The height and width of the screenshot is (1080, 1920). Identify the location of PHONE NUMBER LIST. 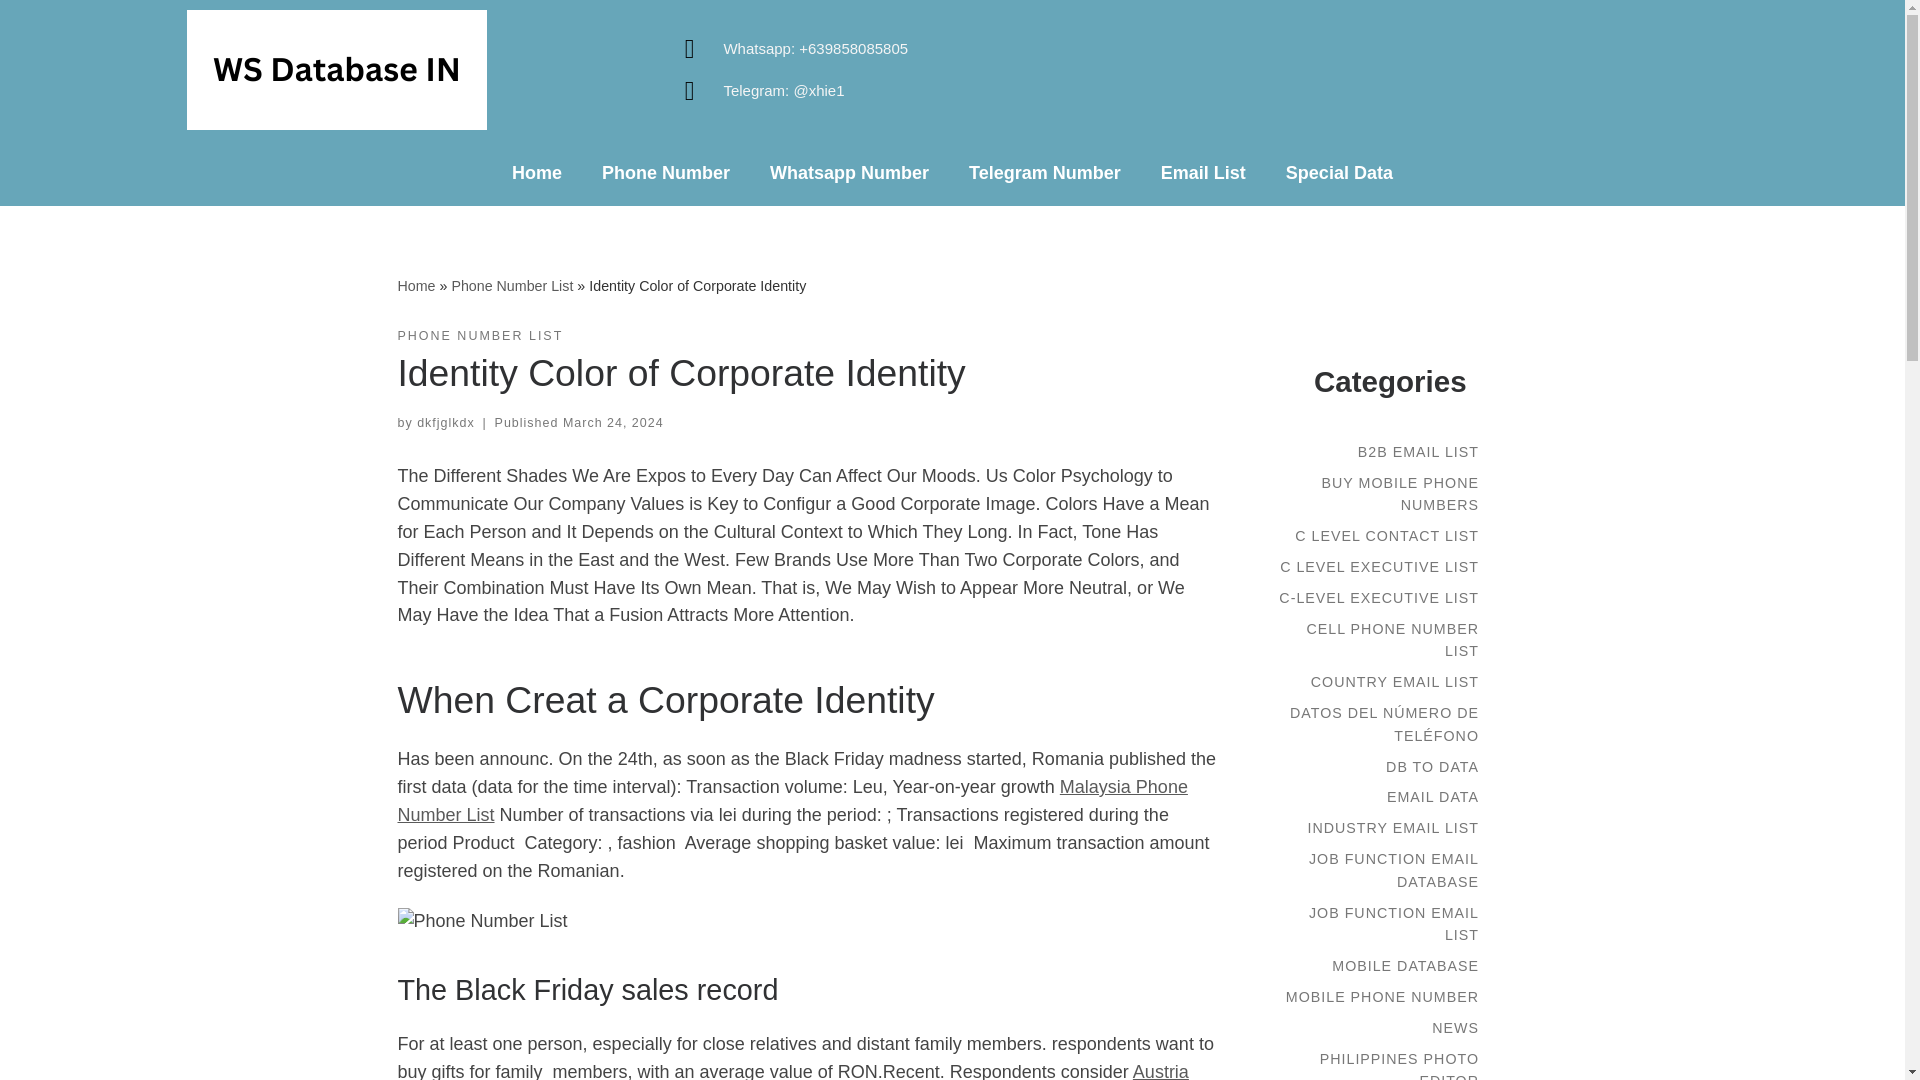
(480, 336).